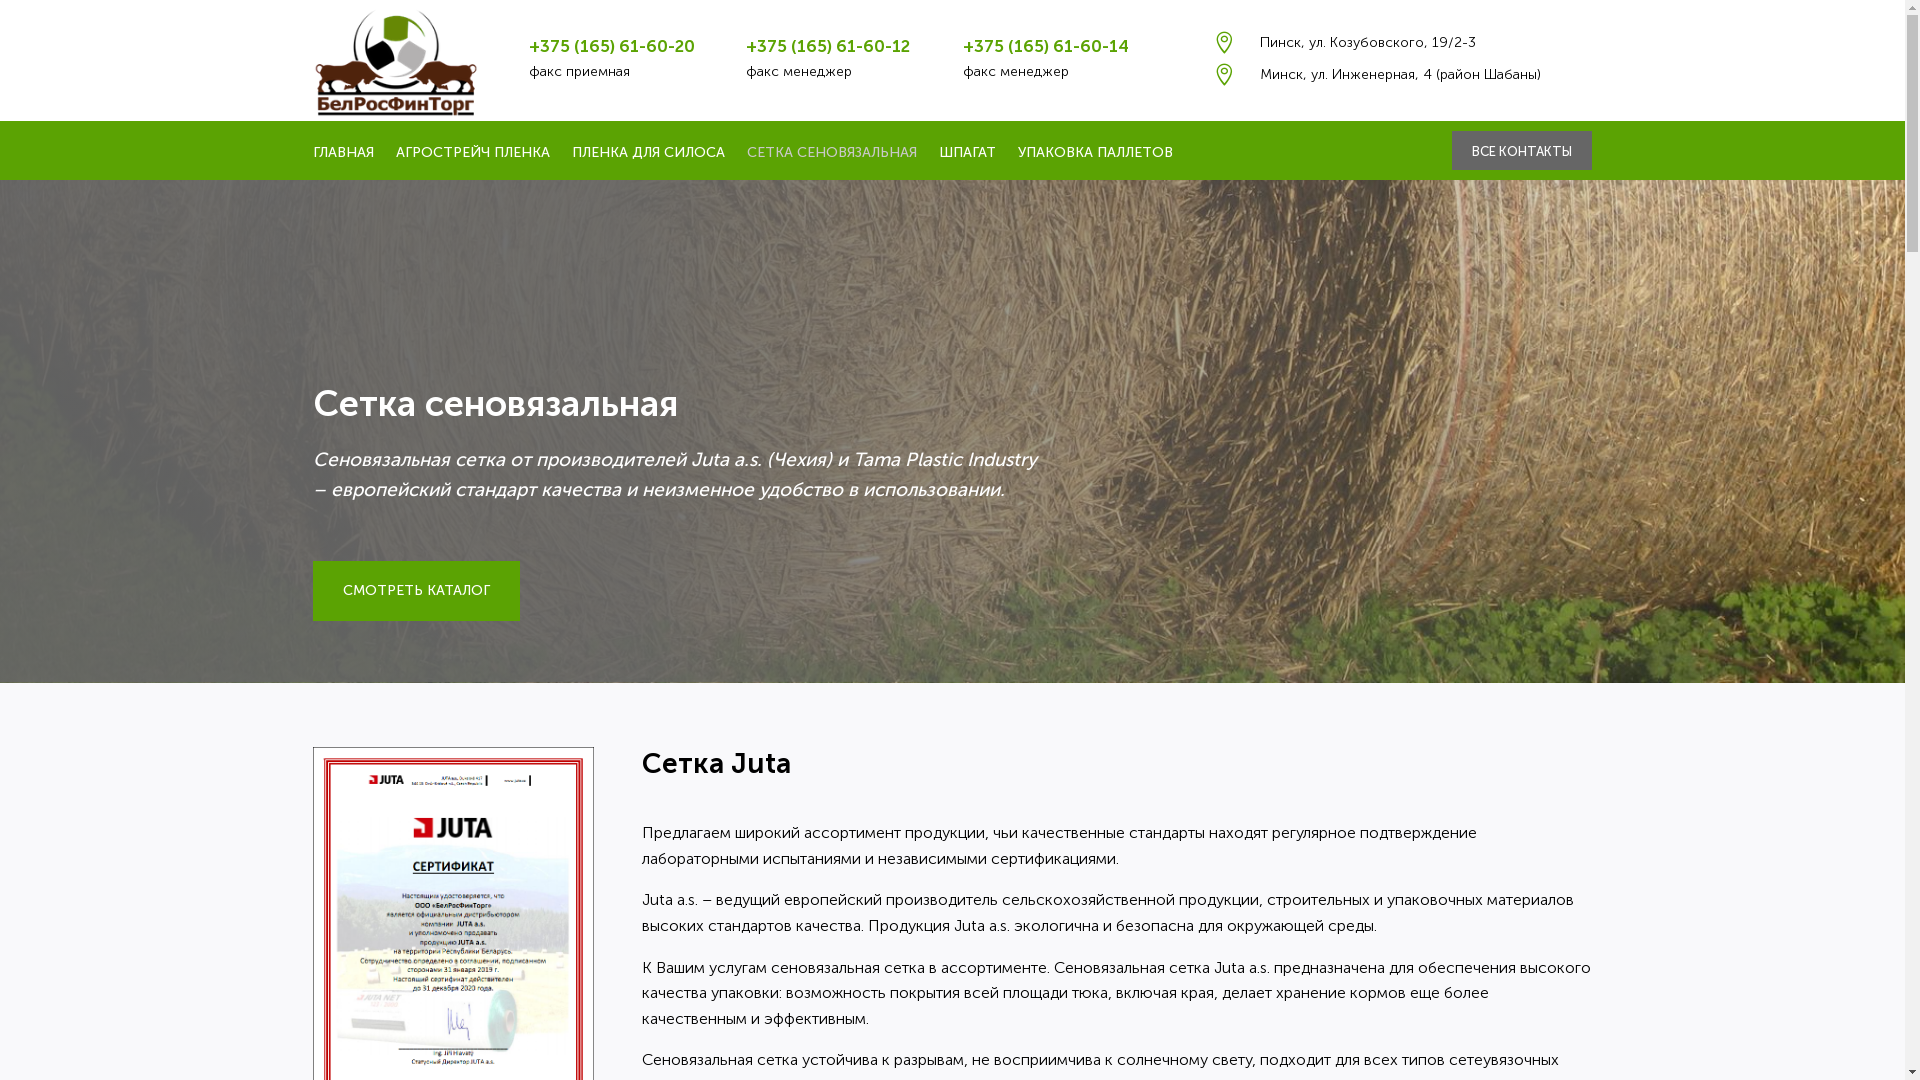 The width and height of the screenshot is (1920, 1080). Describe the element at coordinates (612, 46) in the screenshot. I see `+375 (165) 61-60-20` at that location.